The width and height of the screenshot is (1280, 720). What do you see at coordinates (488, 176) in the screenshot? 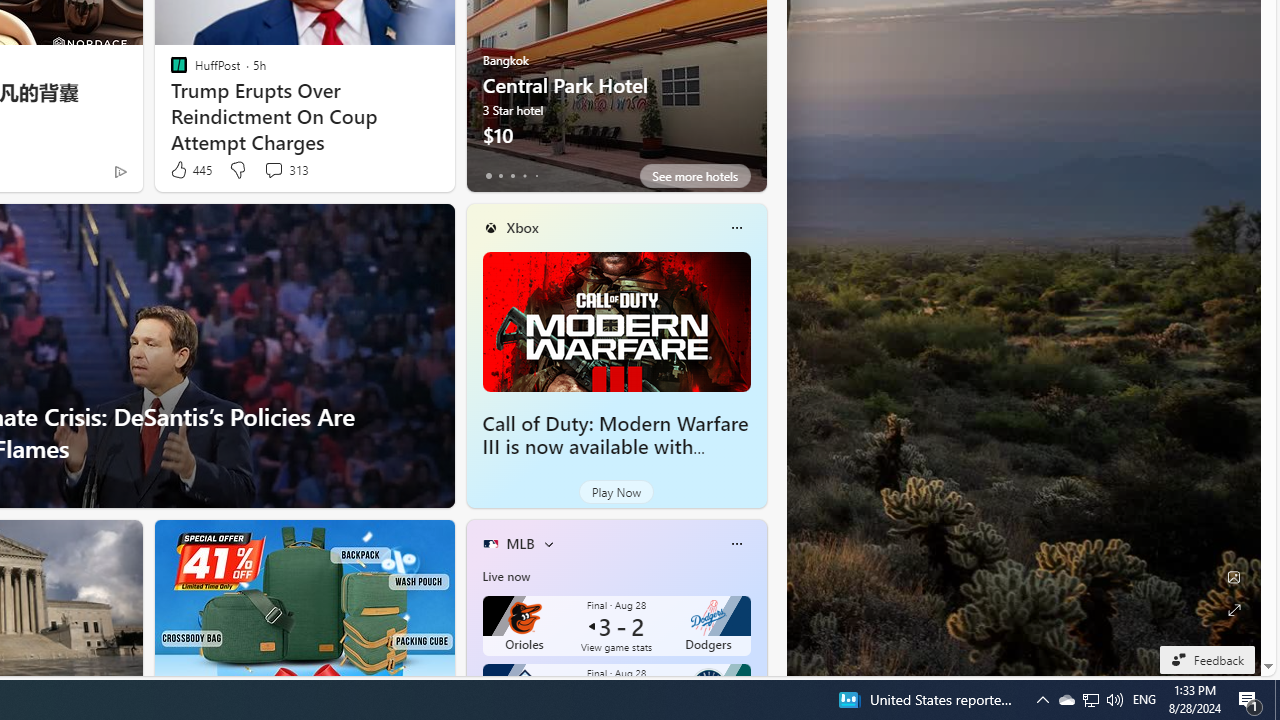
I see `tab-0` at bounding box center [488, 176].